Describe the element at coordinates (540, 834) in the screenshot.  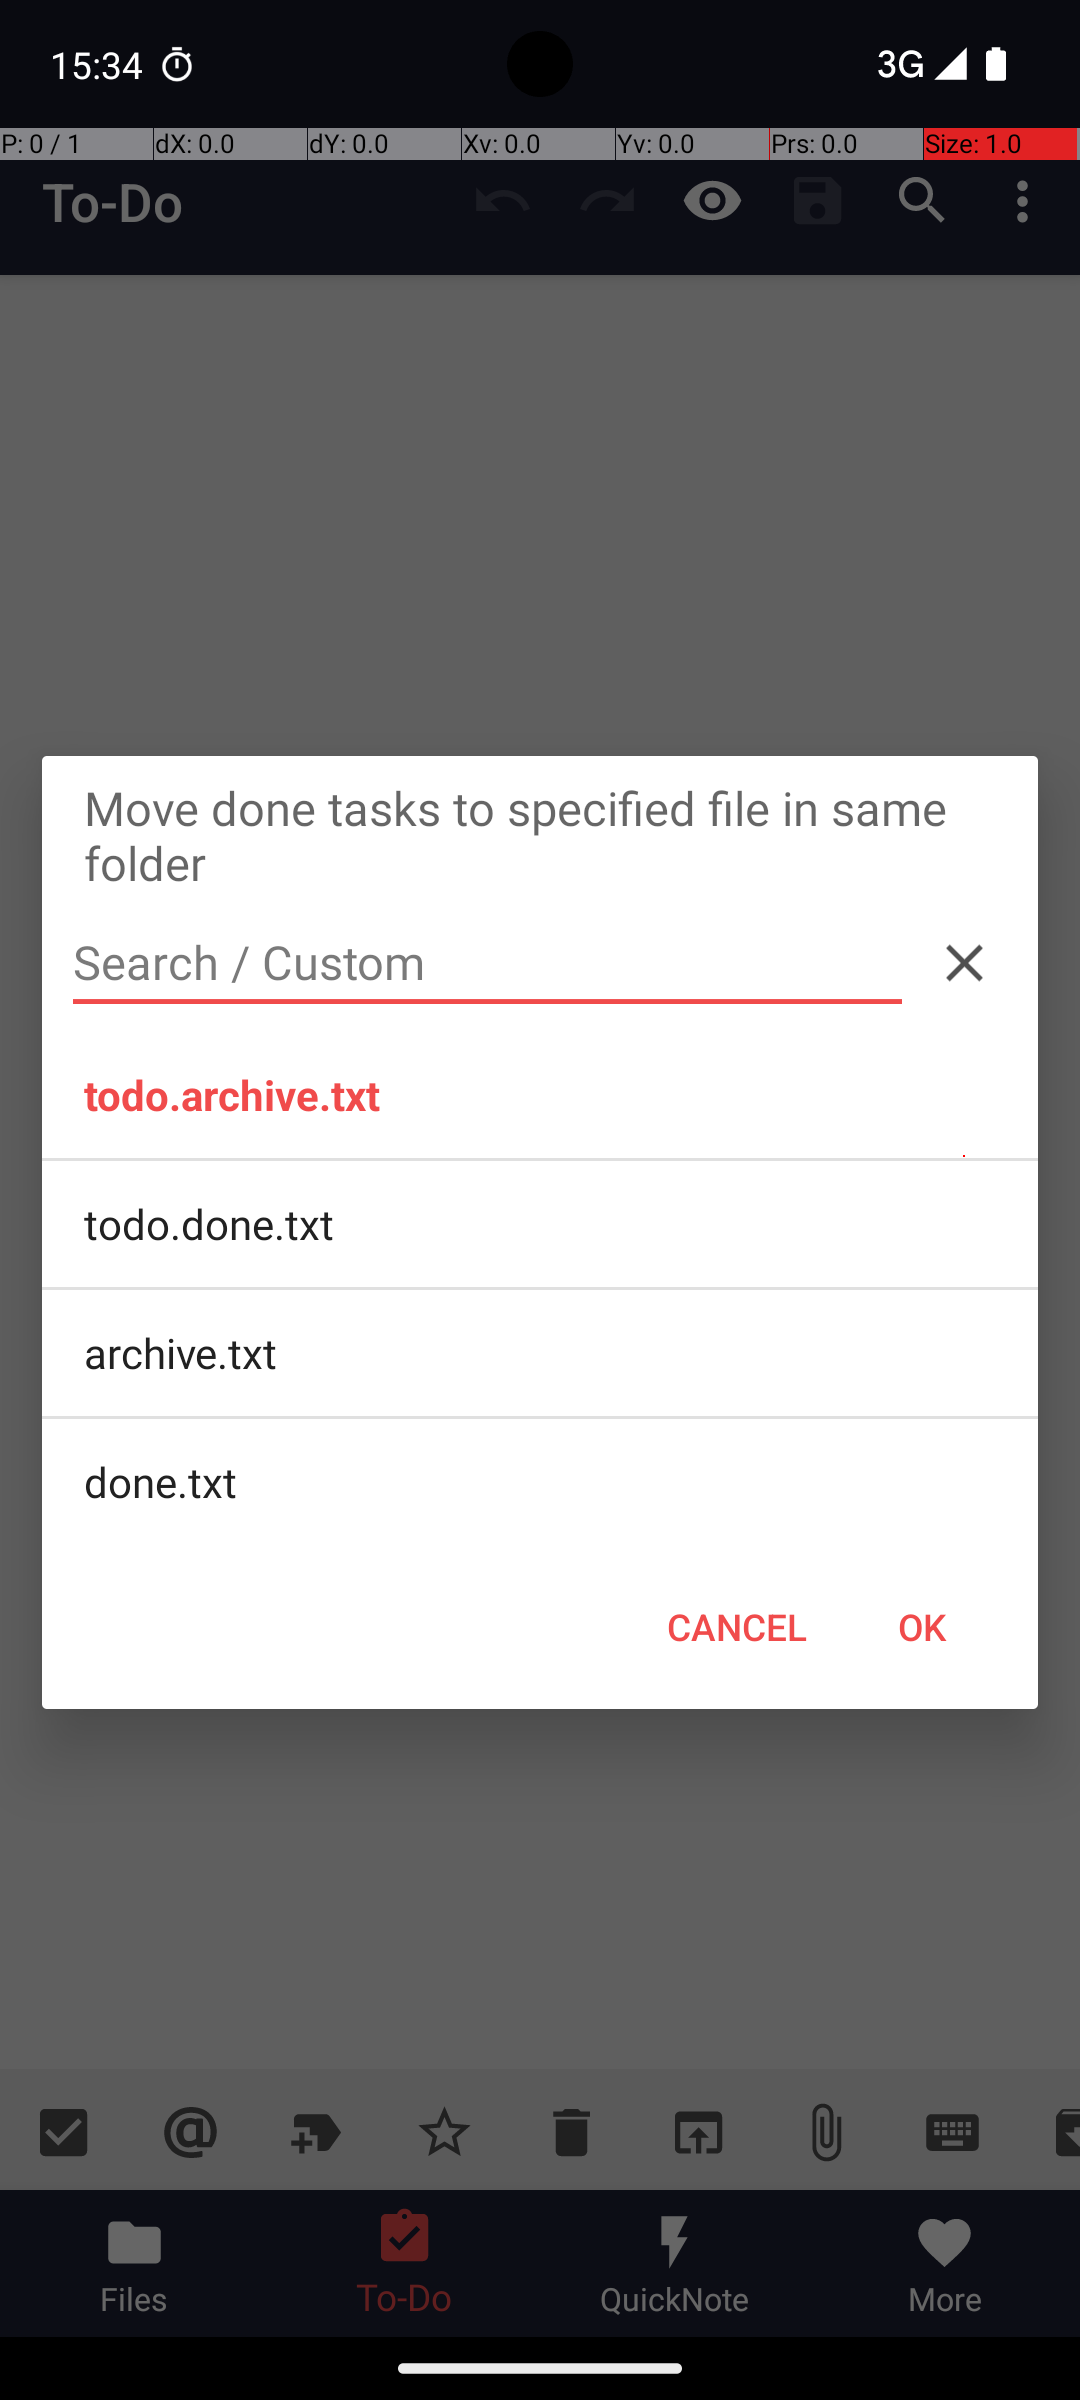
I see `Move done tasks to specified file in same folder` at that location.